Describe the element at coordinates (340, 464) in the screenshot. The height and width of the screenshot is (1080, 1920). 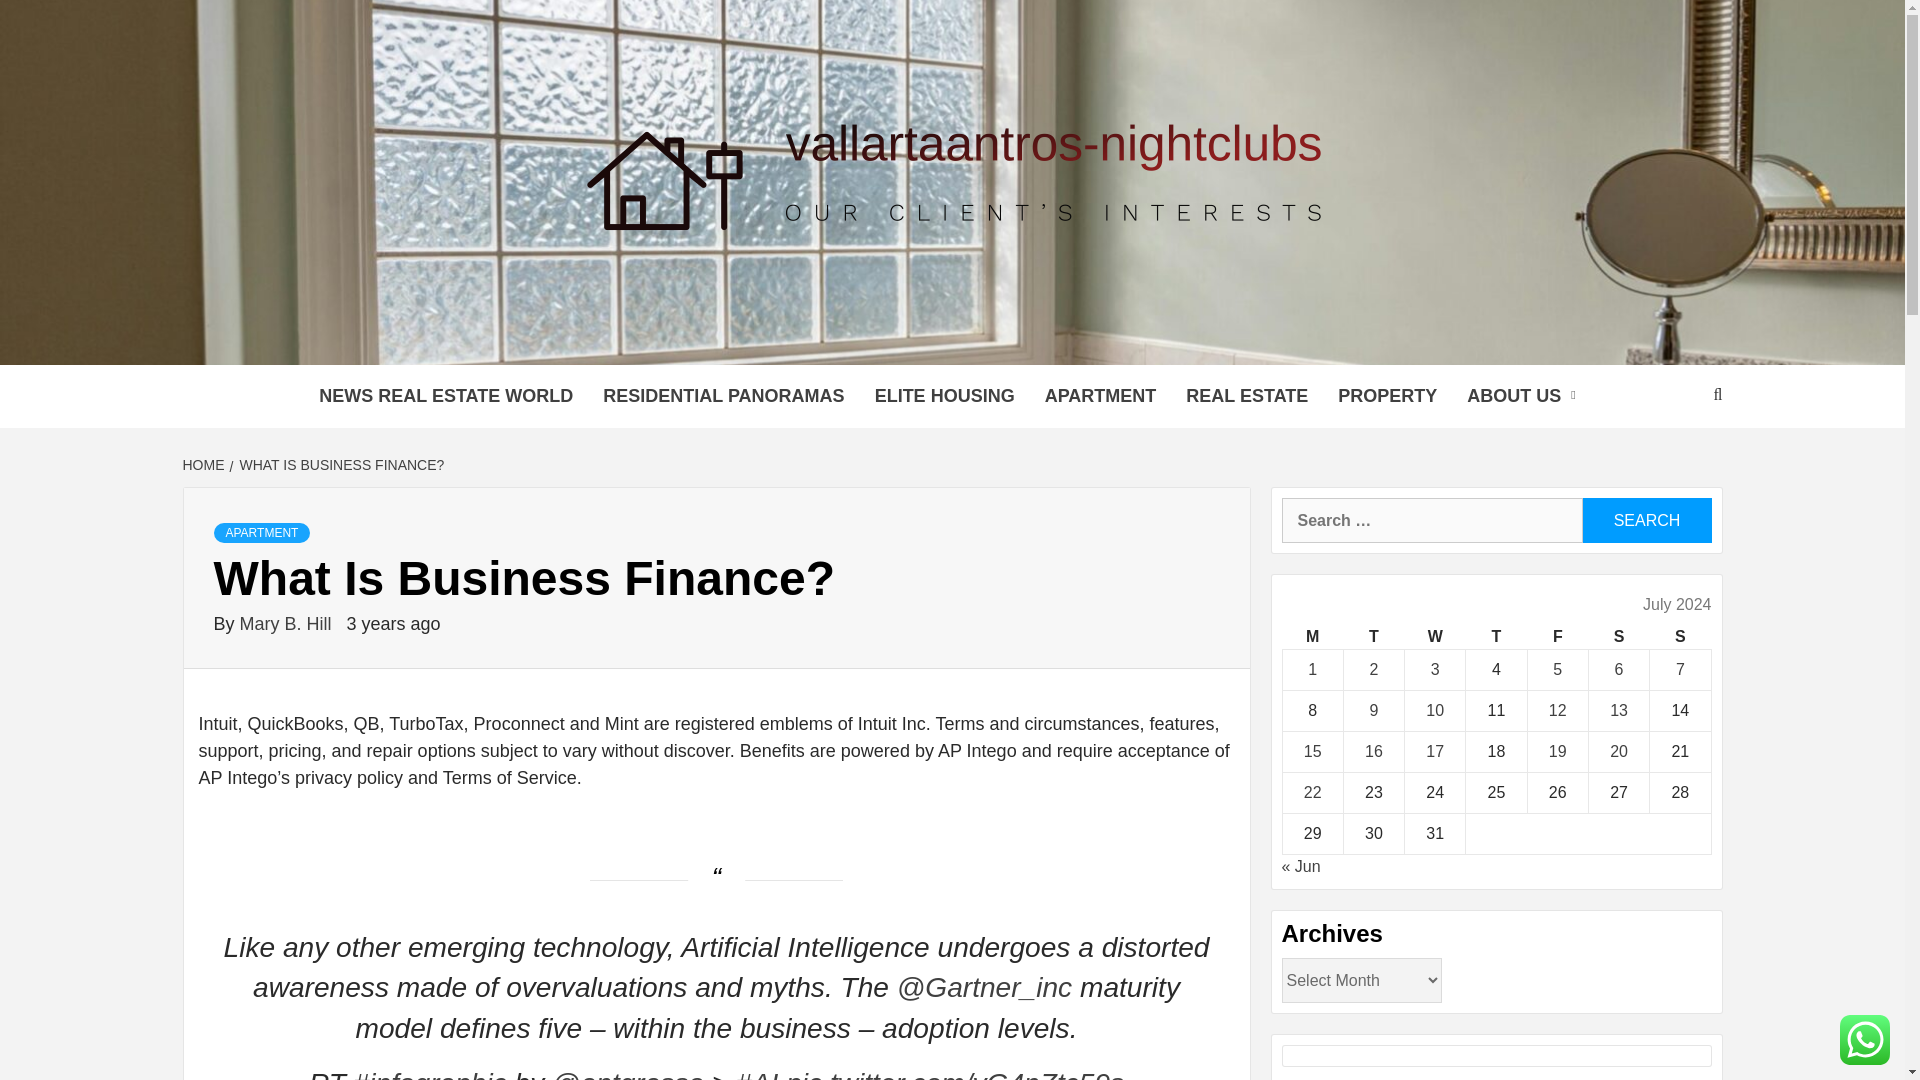
I see `WHAT IS BUSINESS FINANCE?` at that location.